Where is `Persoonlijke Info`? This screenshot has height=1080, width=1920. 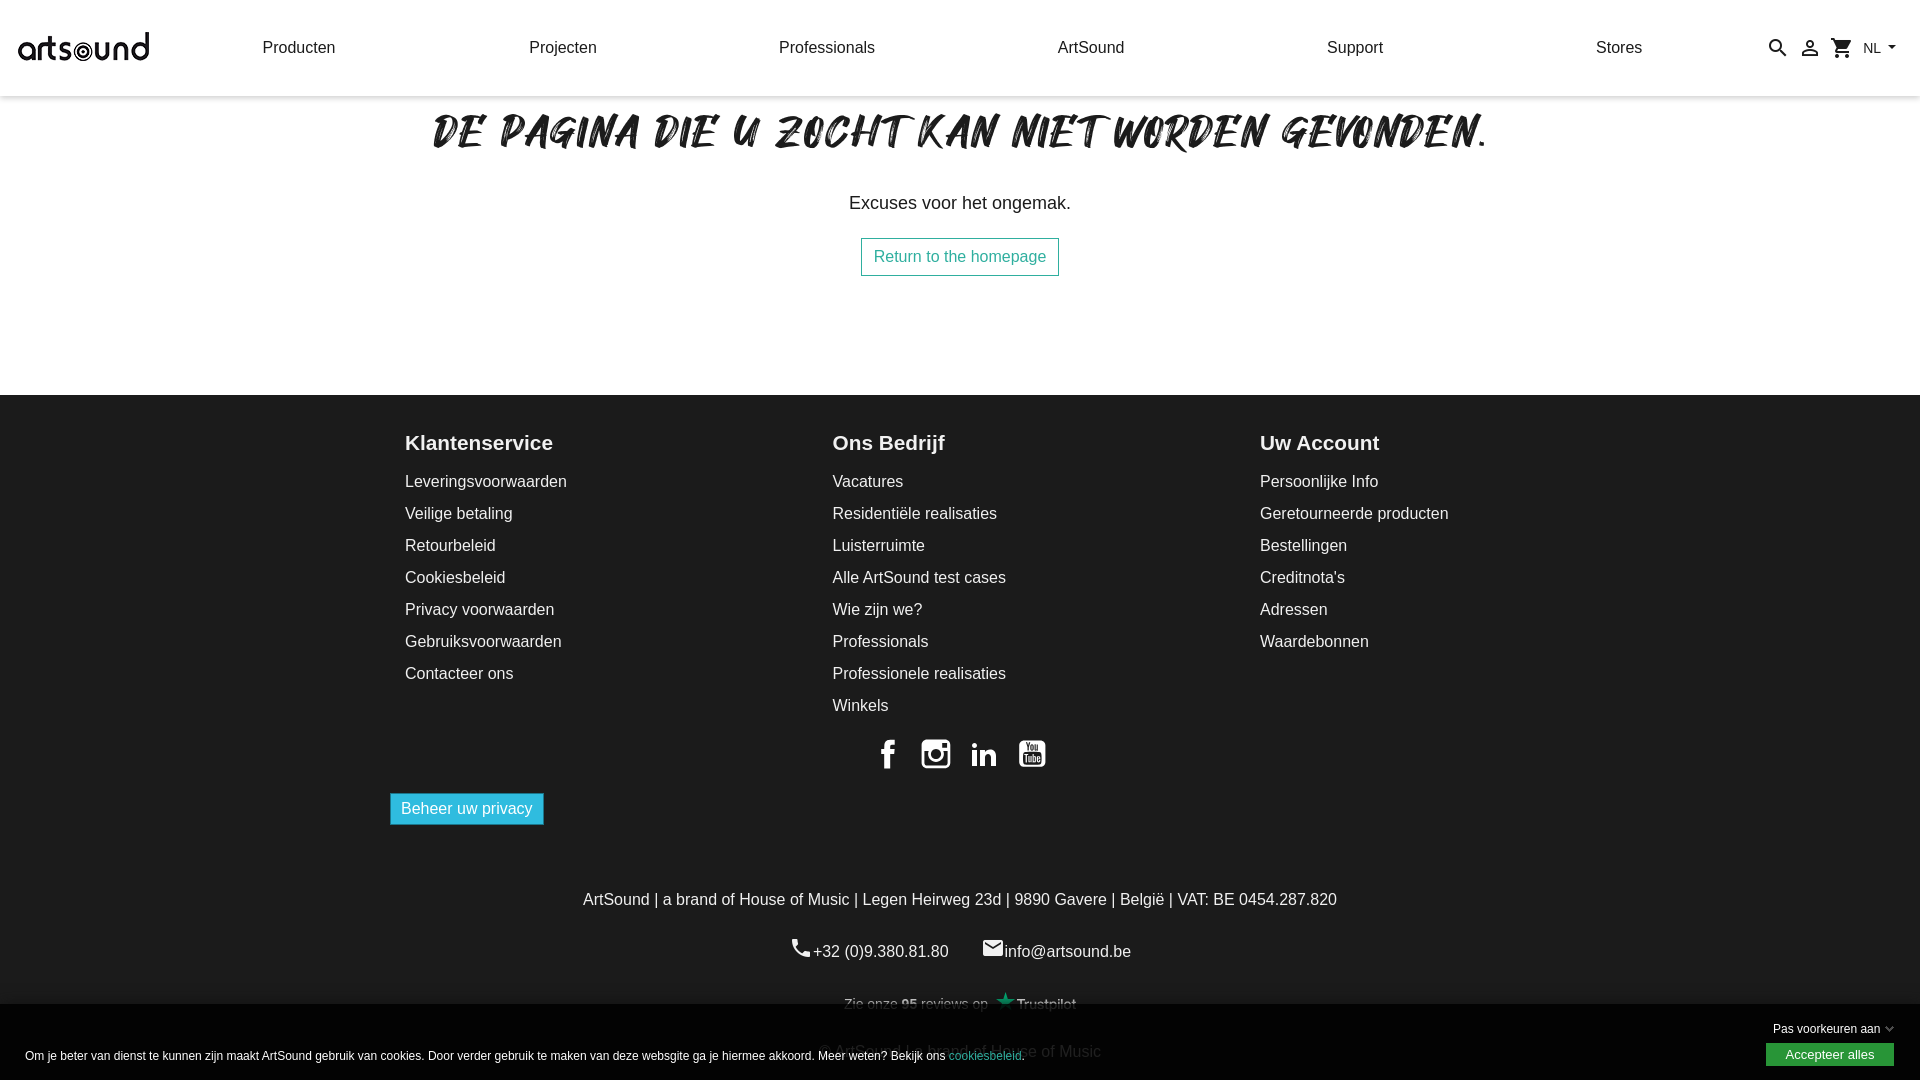
Persoonlijke Info is located at coordinates (1319, 482).